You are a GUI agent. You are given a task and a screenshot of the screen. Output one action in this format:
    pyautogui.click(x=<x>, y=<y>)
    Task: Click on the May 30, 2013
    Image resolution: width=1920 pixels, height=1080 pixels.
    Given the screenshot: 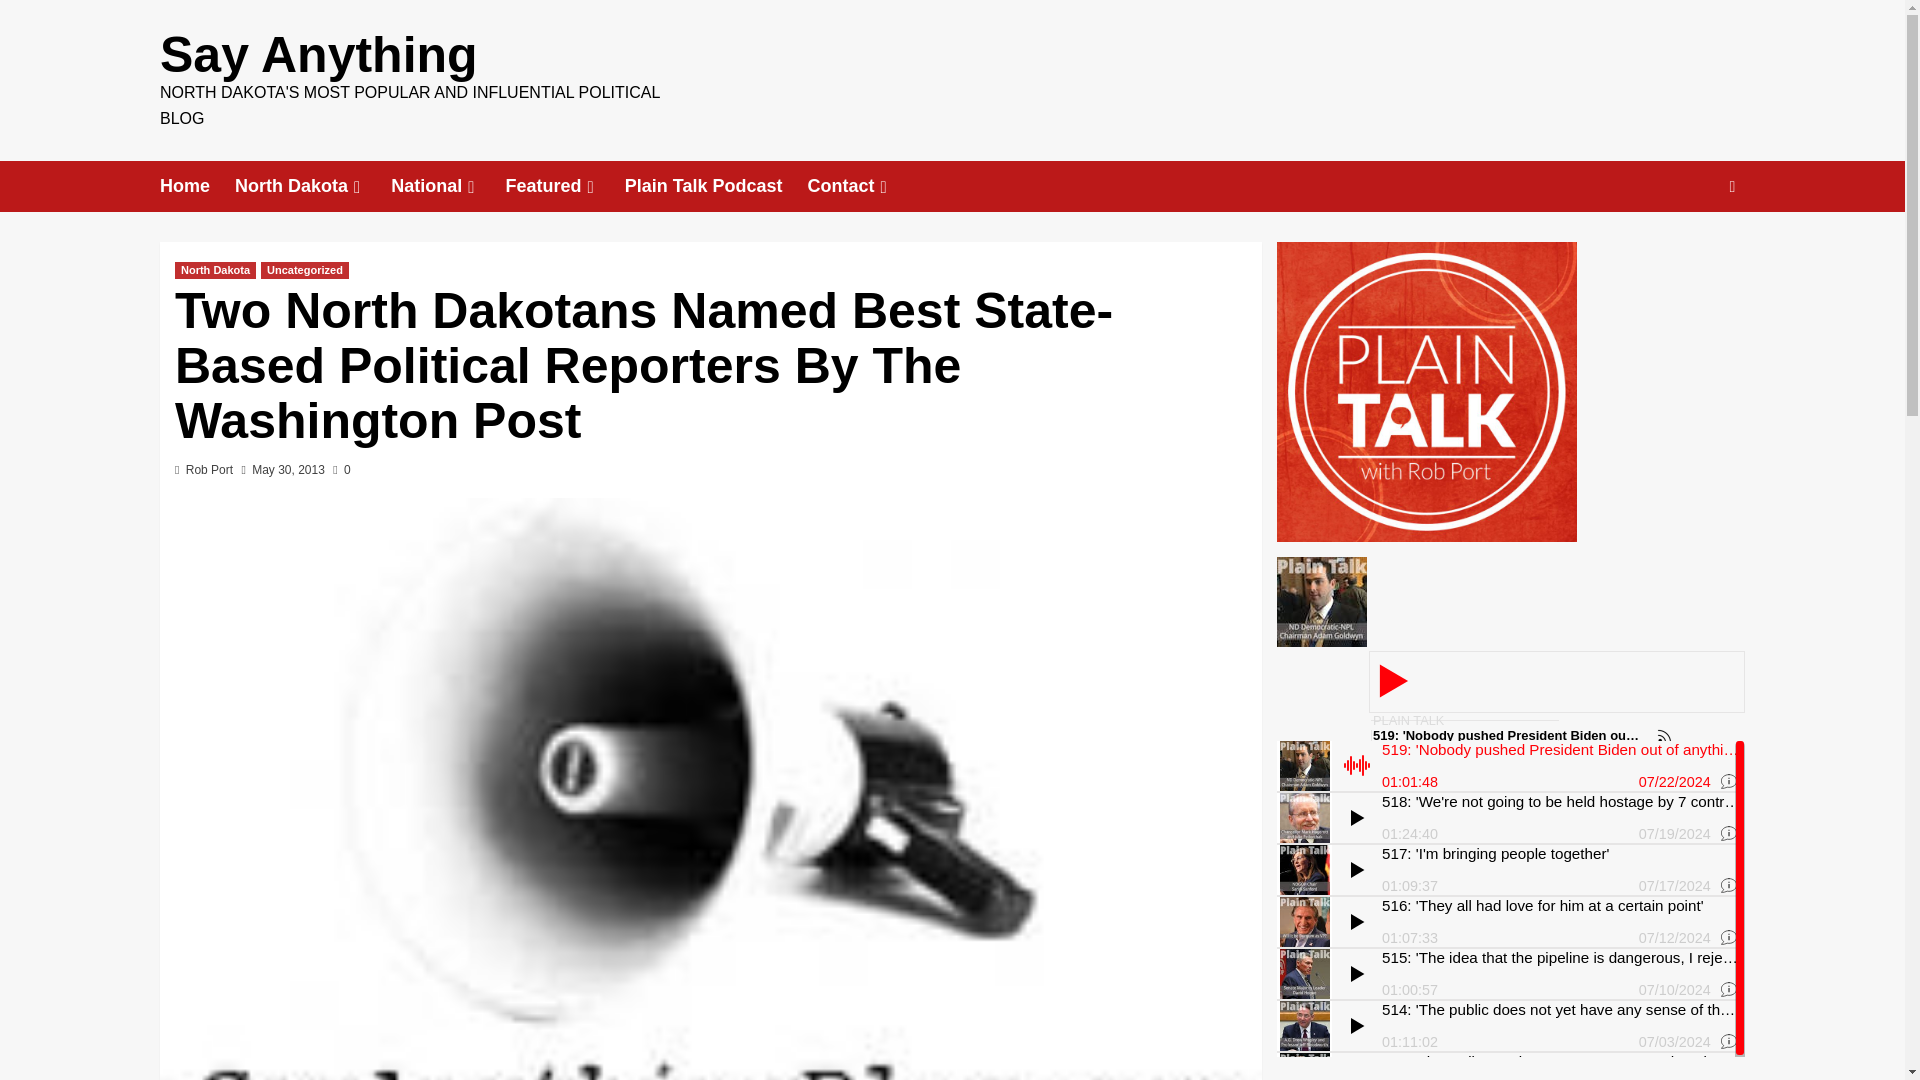 What is the action you would take?
    pyautogui.click(x=288, y=470)
    